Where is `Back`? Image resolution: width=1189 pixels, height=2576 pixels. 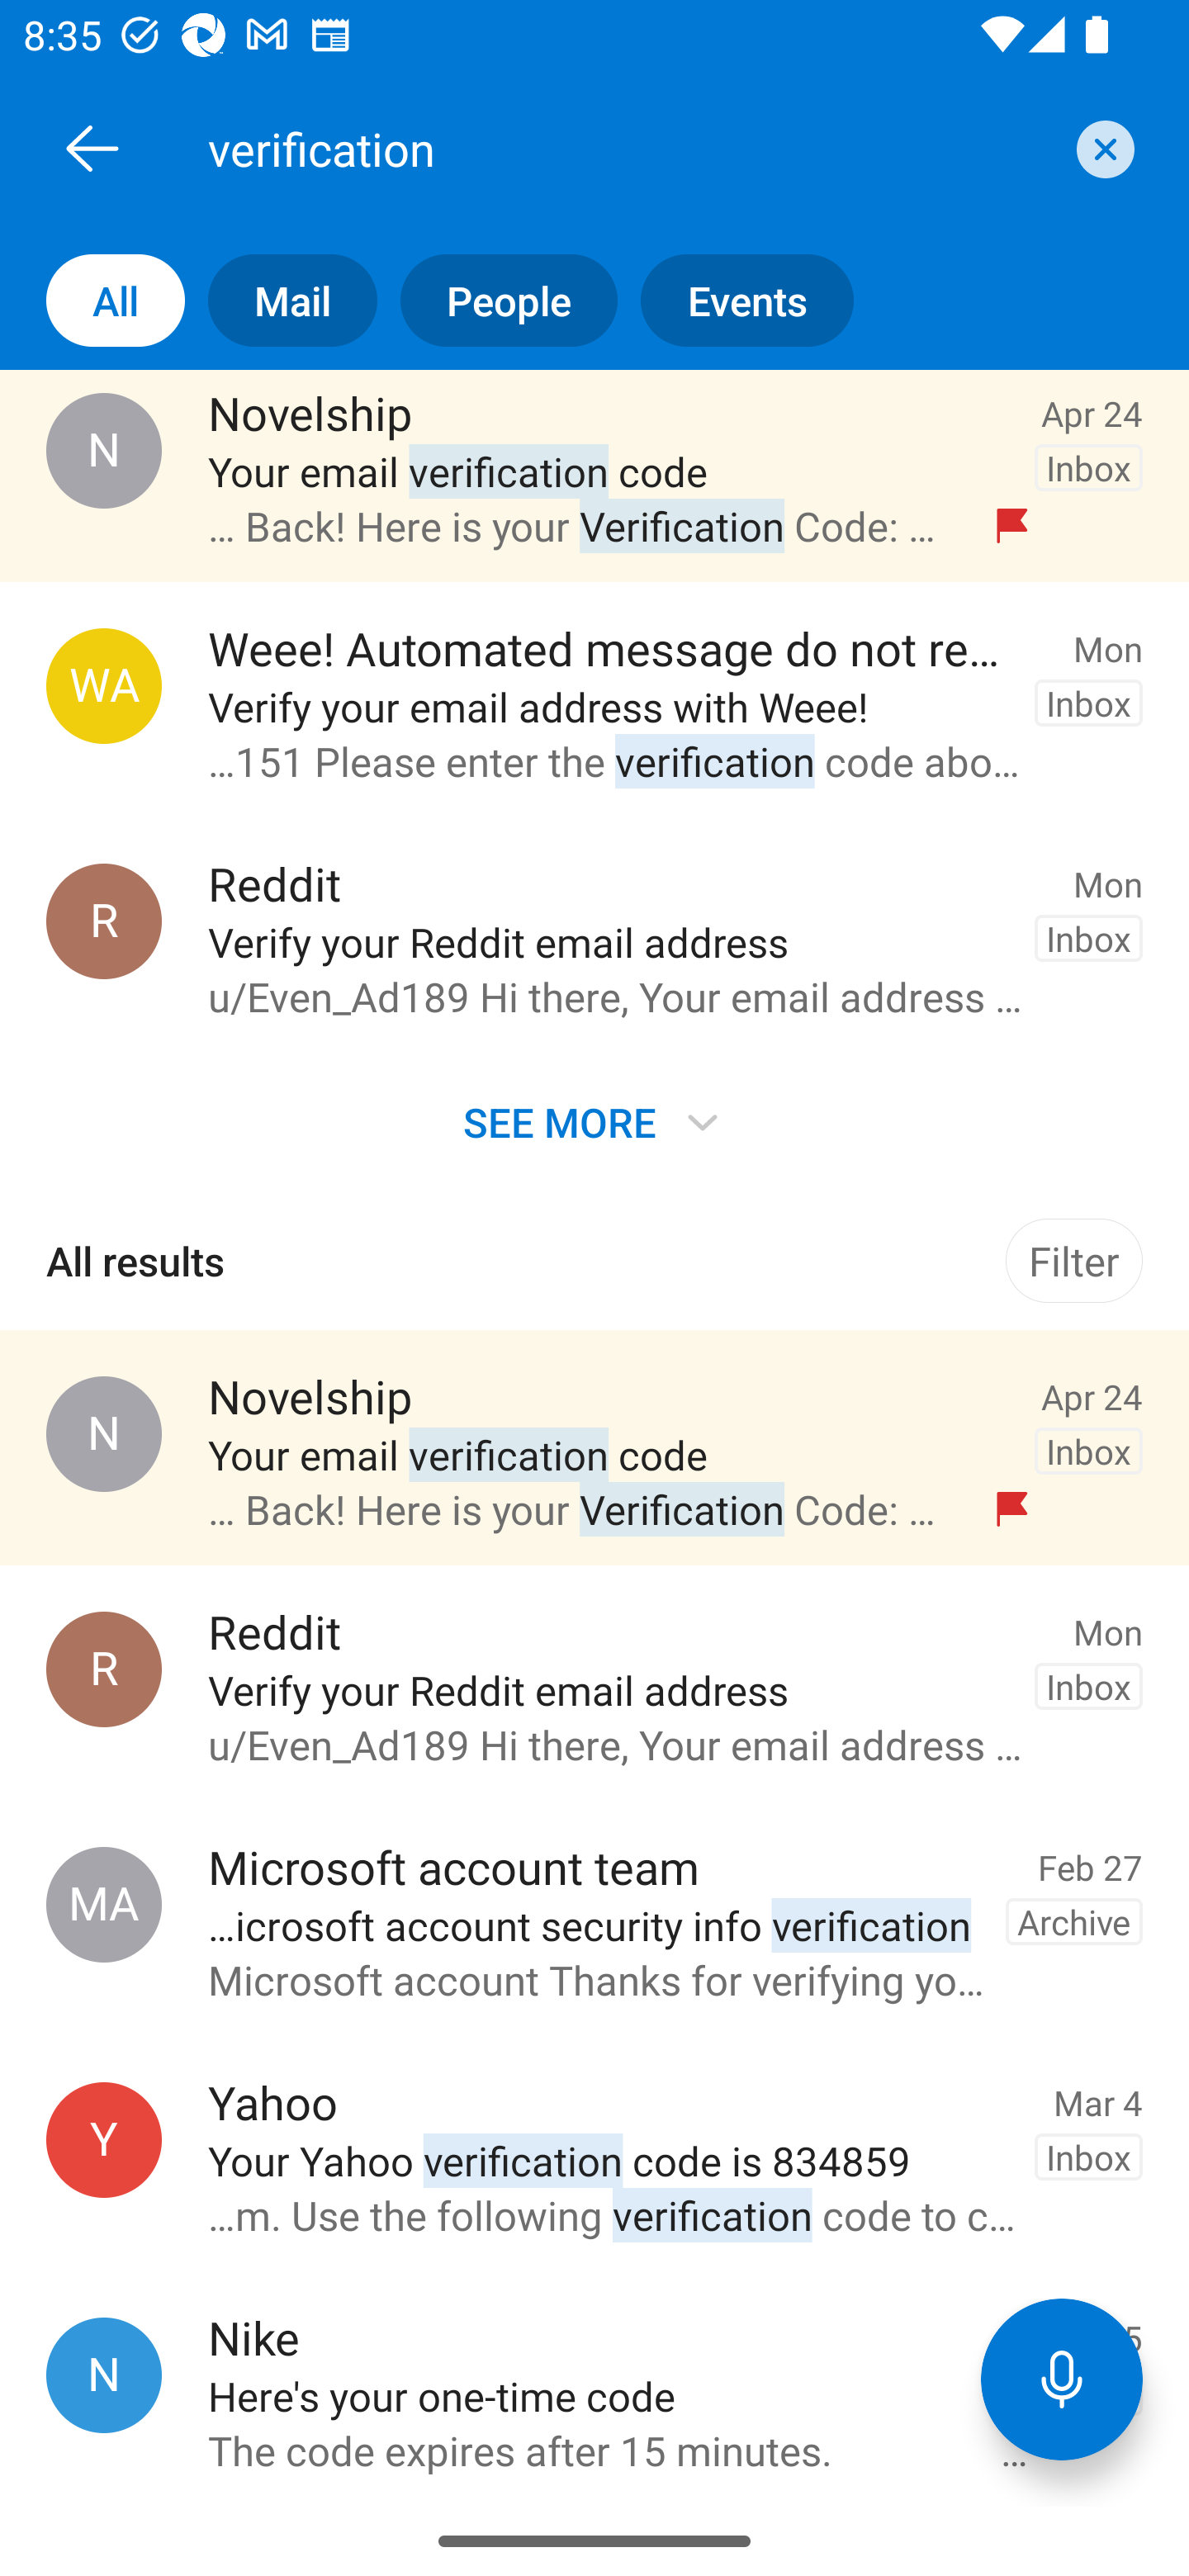
Back is located at coordinates (92, 148).